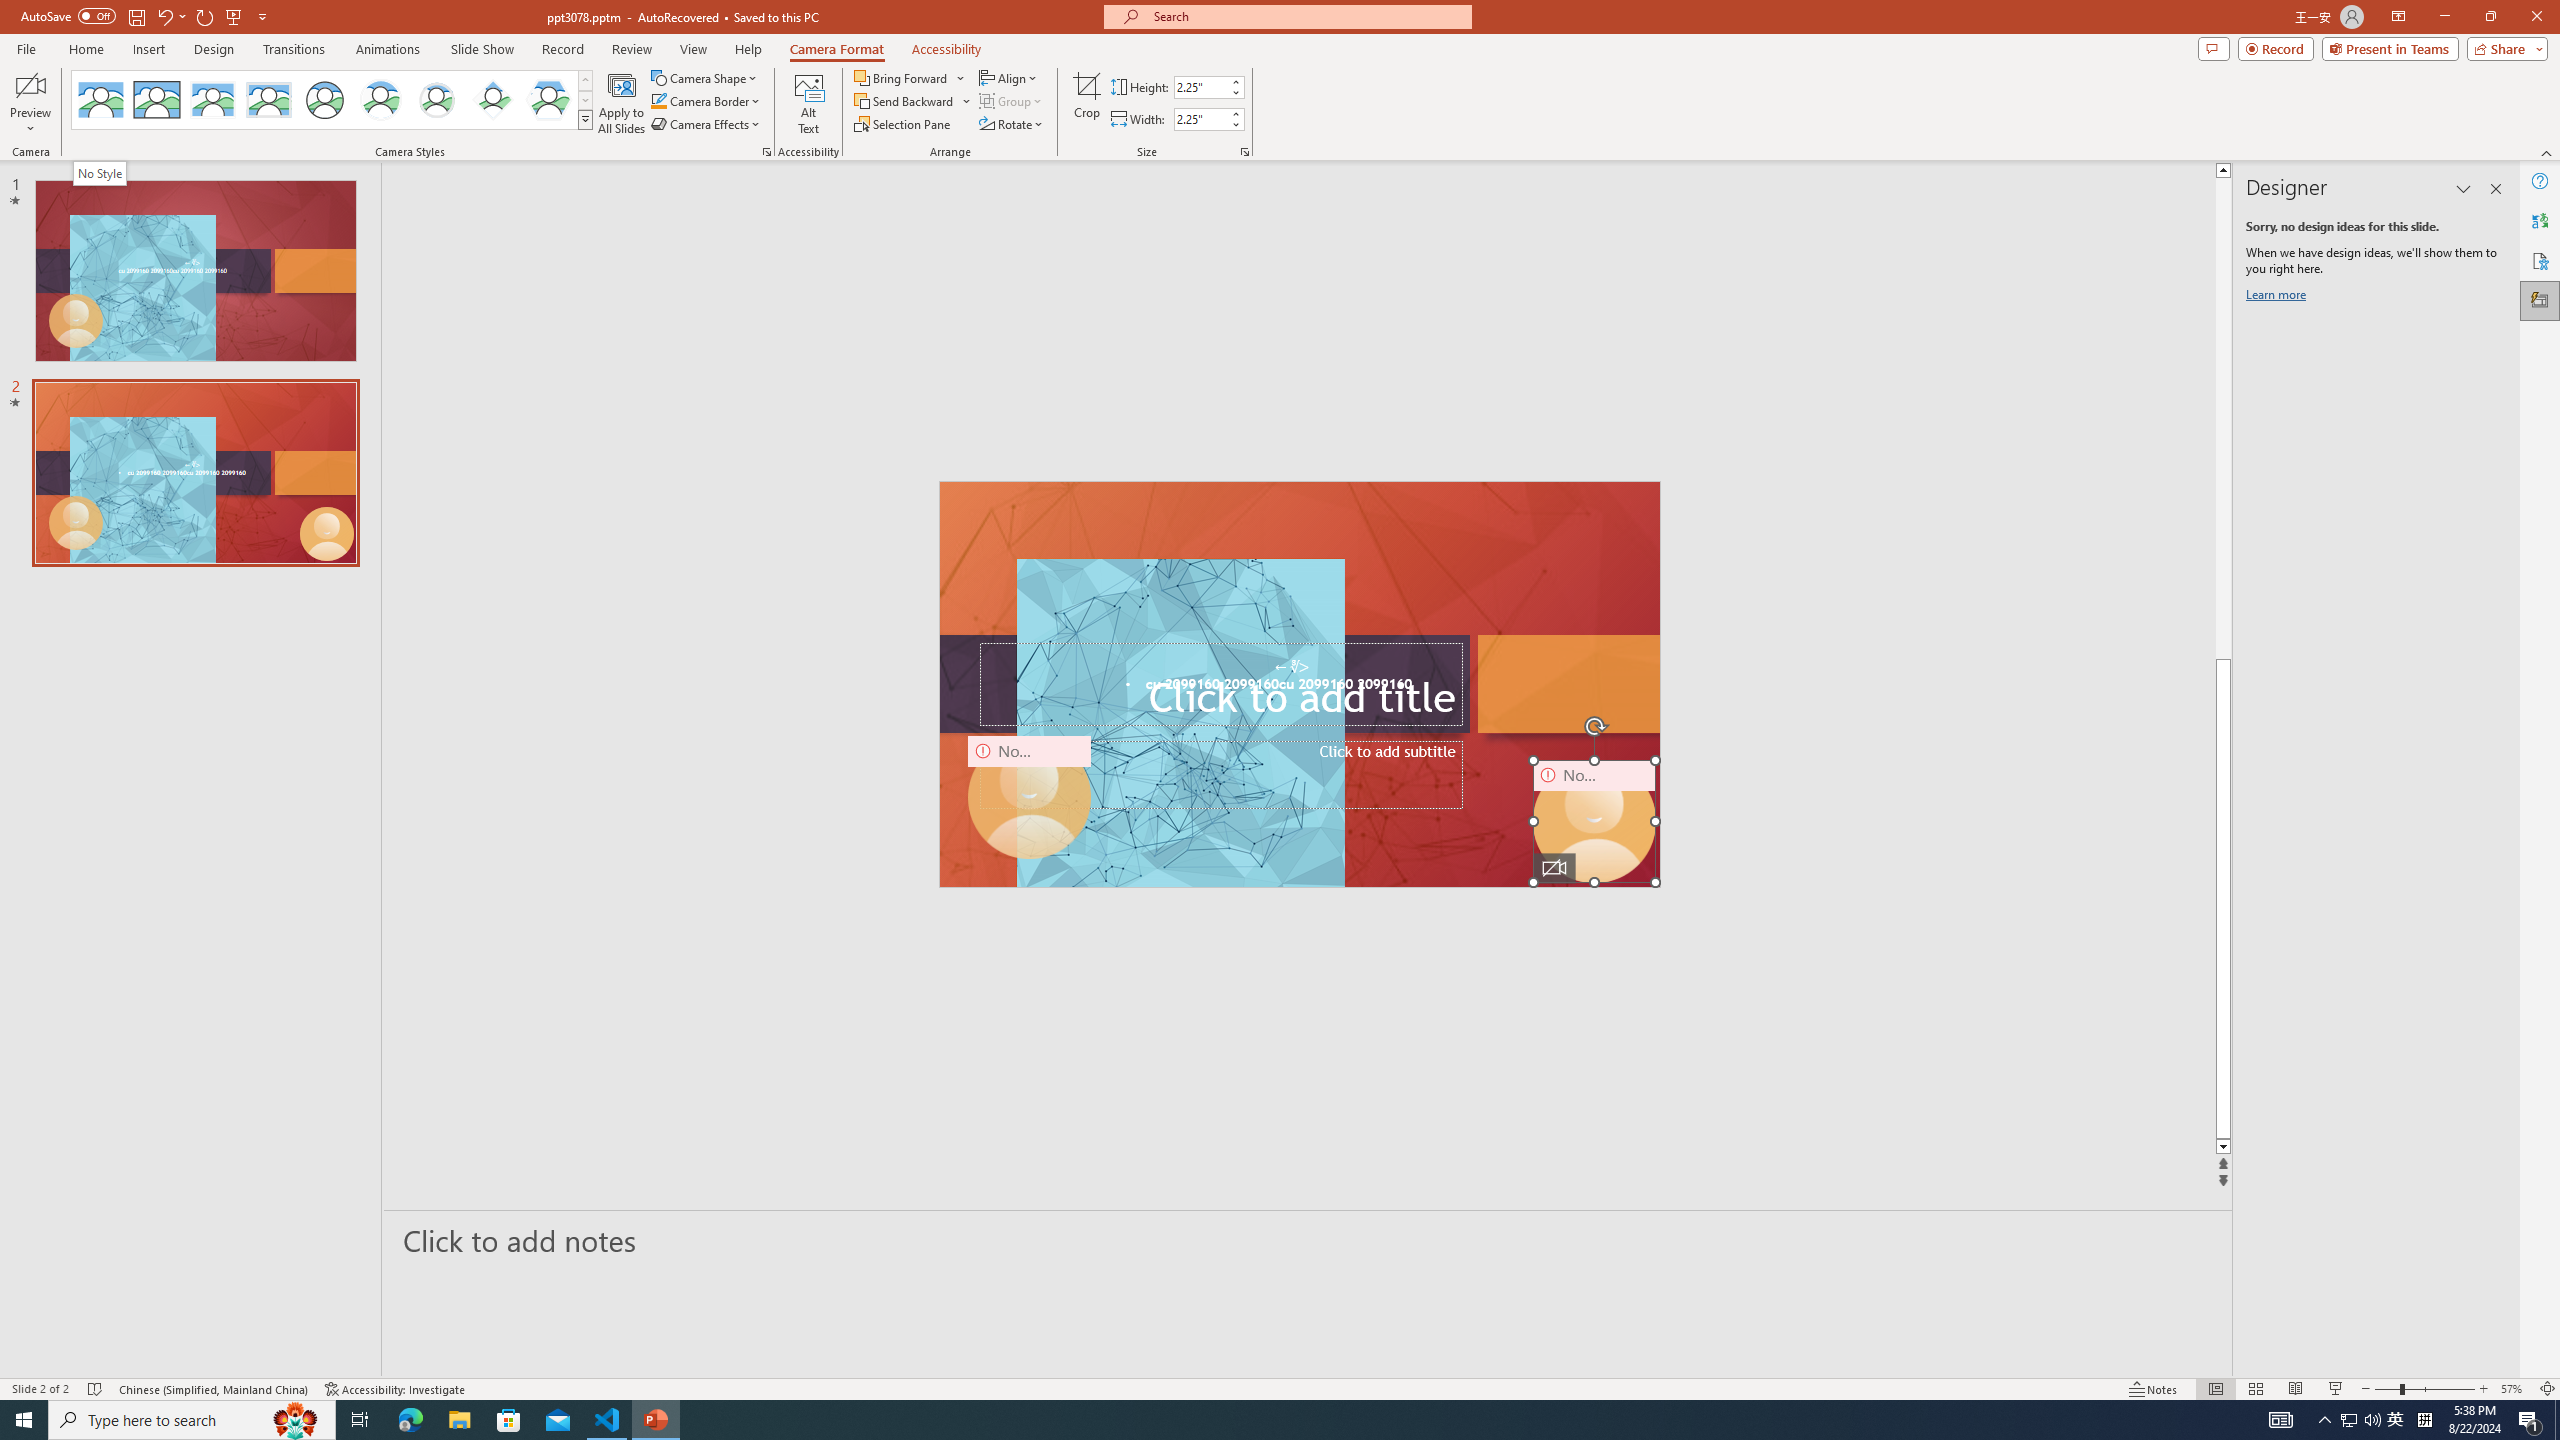  Describe the element at coordinates (586, 100) in the screenshot. I see `Row Down` at that location.